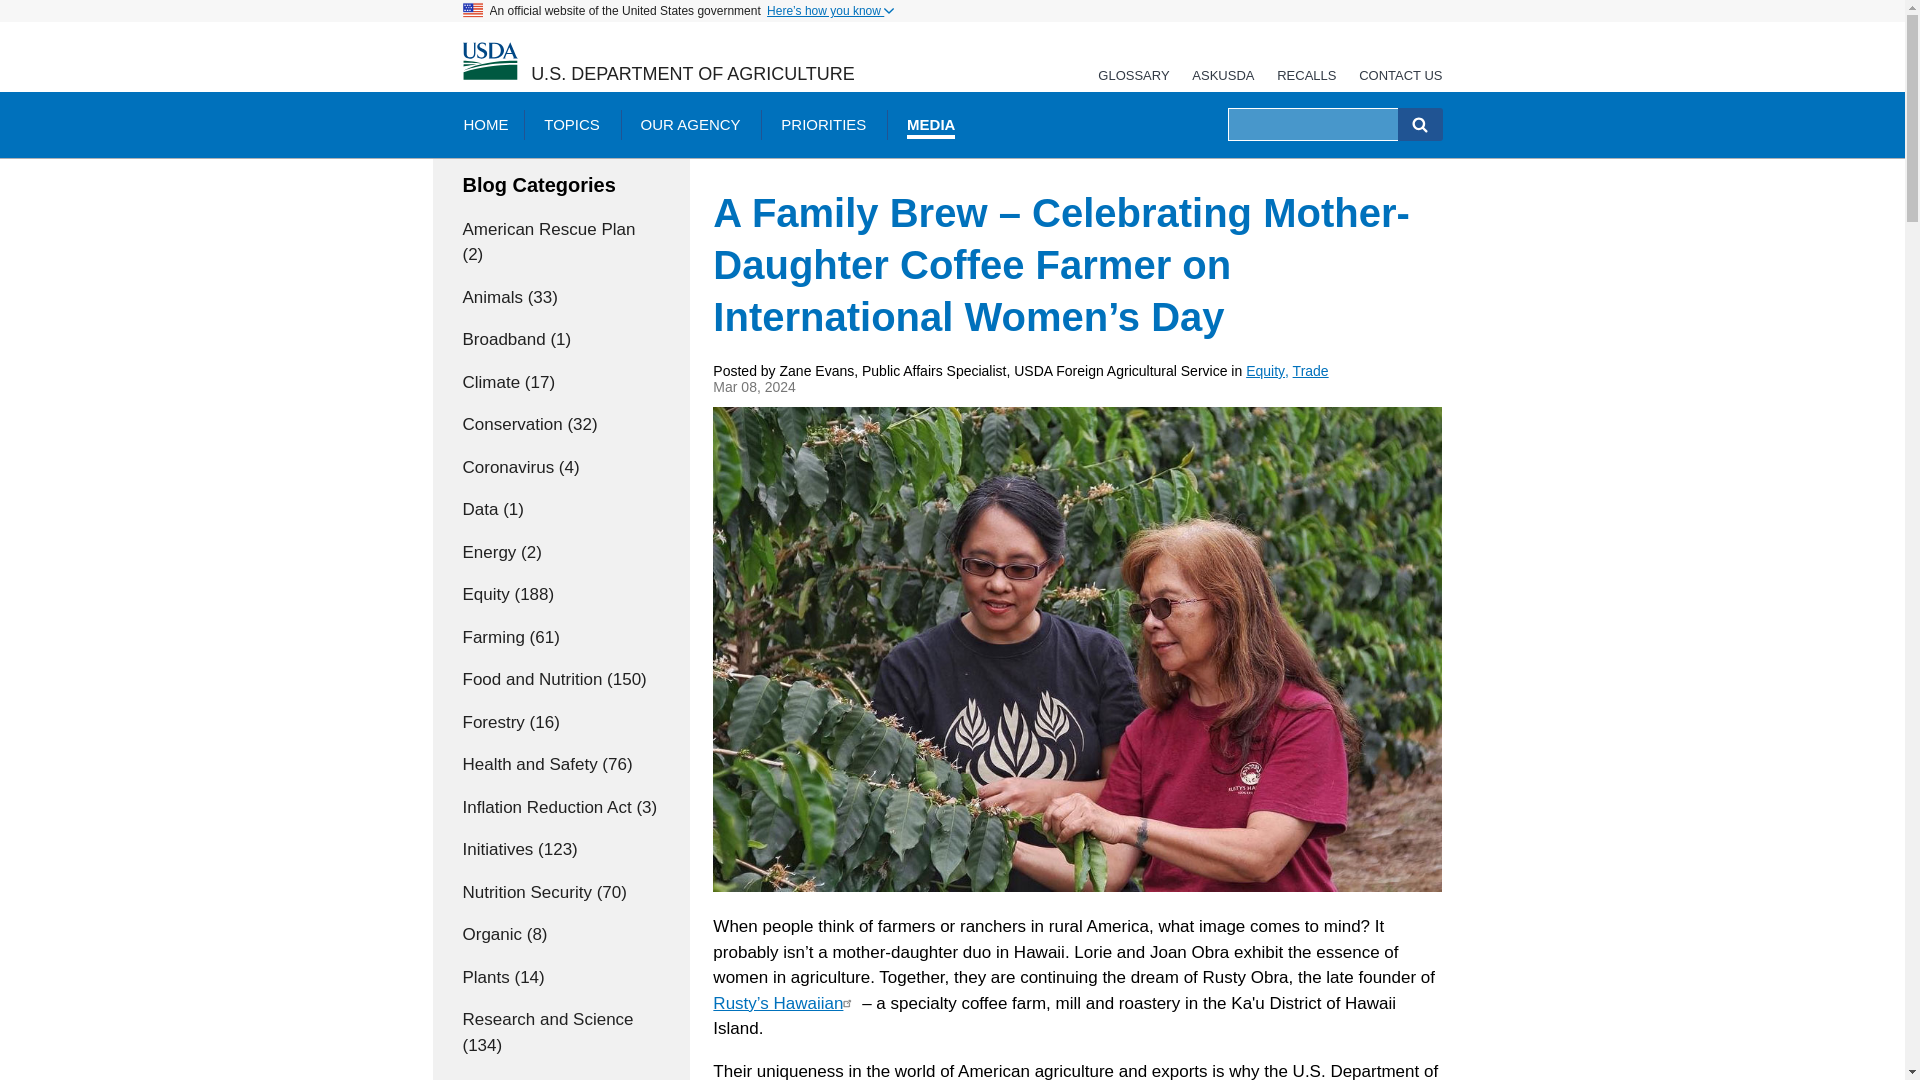 The width and height of the screenshot is (1920, 1080). I want to click on HOME, so click(484, 124).